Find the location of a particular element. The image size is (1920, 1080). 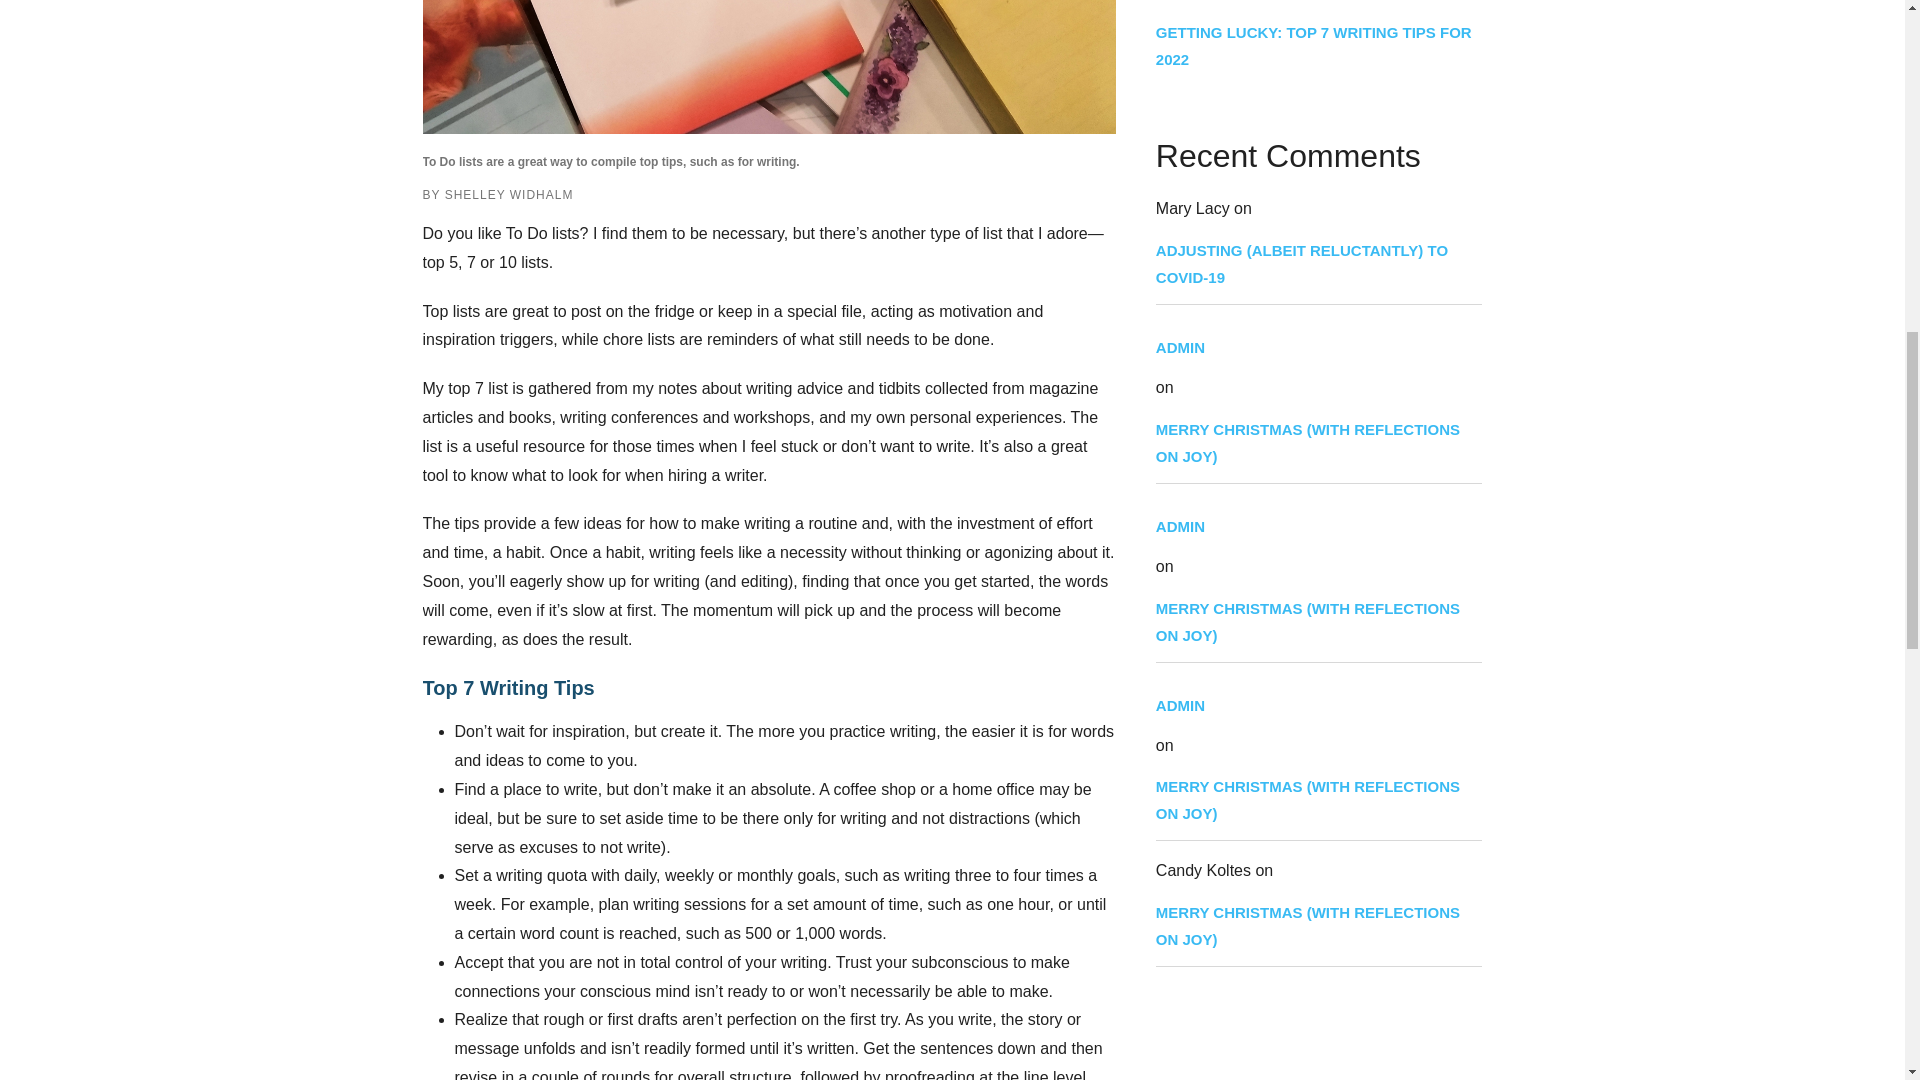

GETTING LUCKY: TOP 7 POETRY TIPS FOR 2022 is located at coordinates (1318, 3).